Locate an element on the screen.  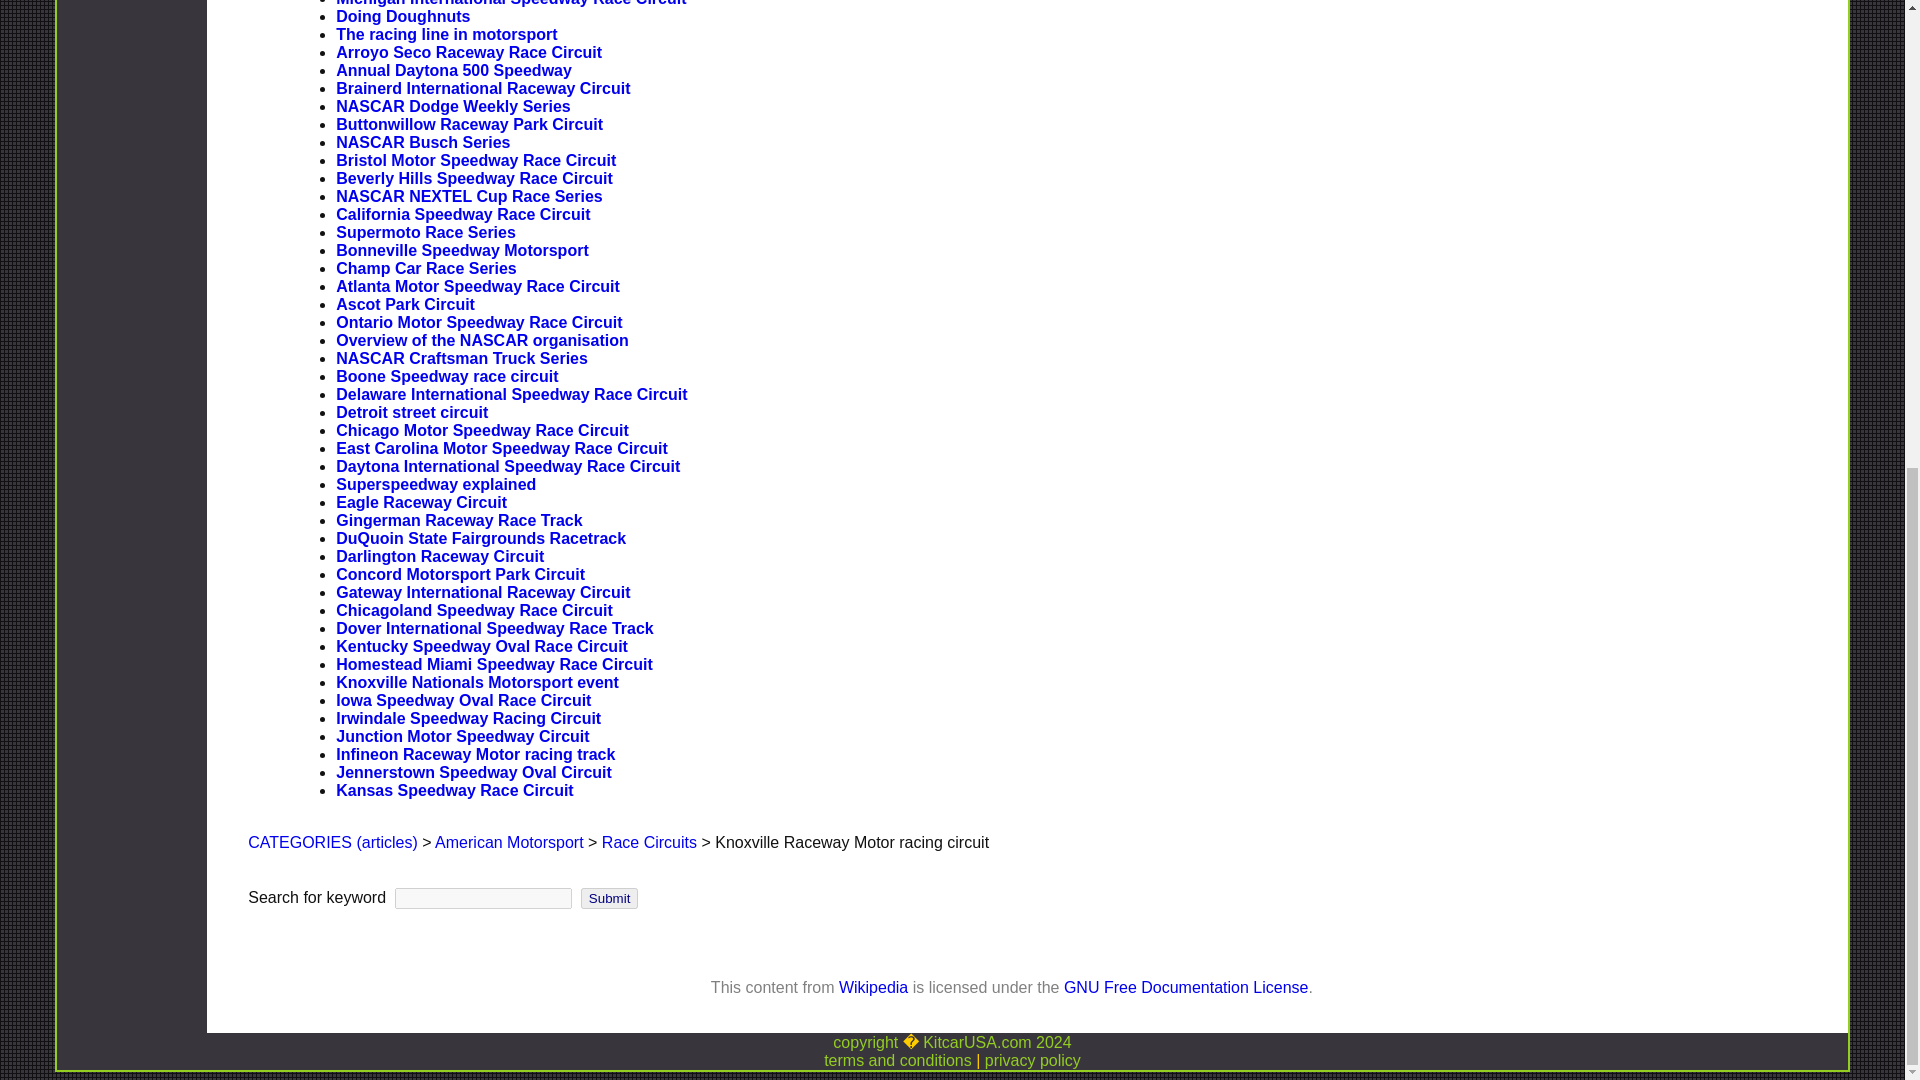
Doing Doughnuts is located at coordinates (403, 16).